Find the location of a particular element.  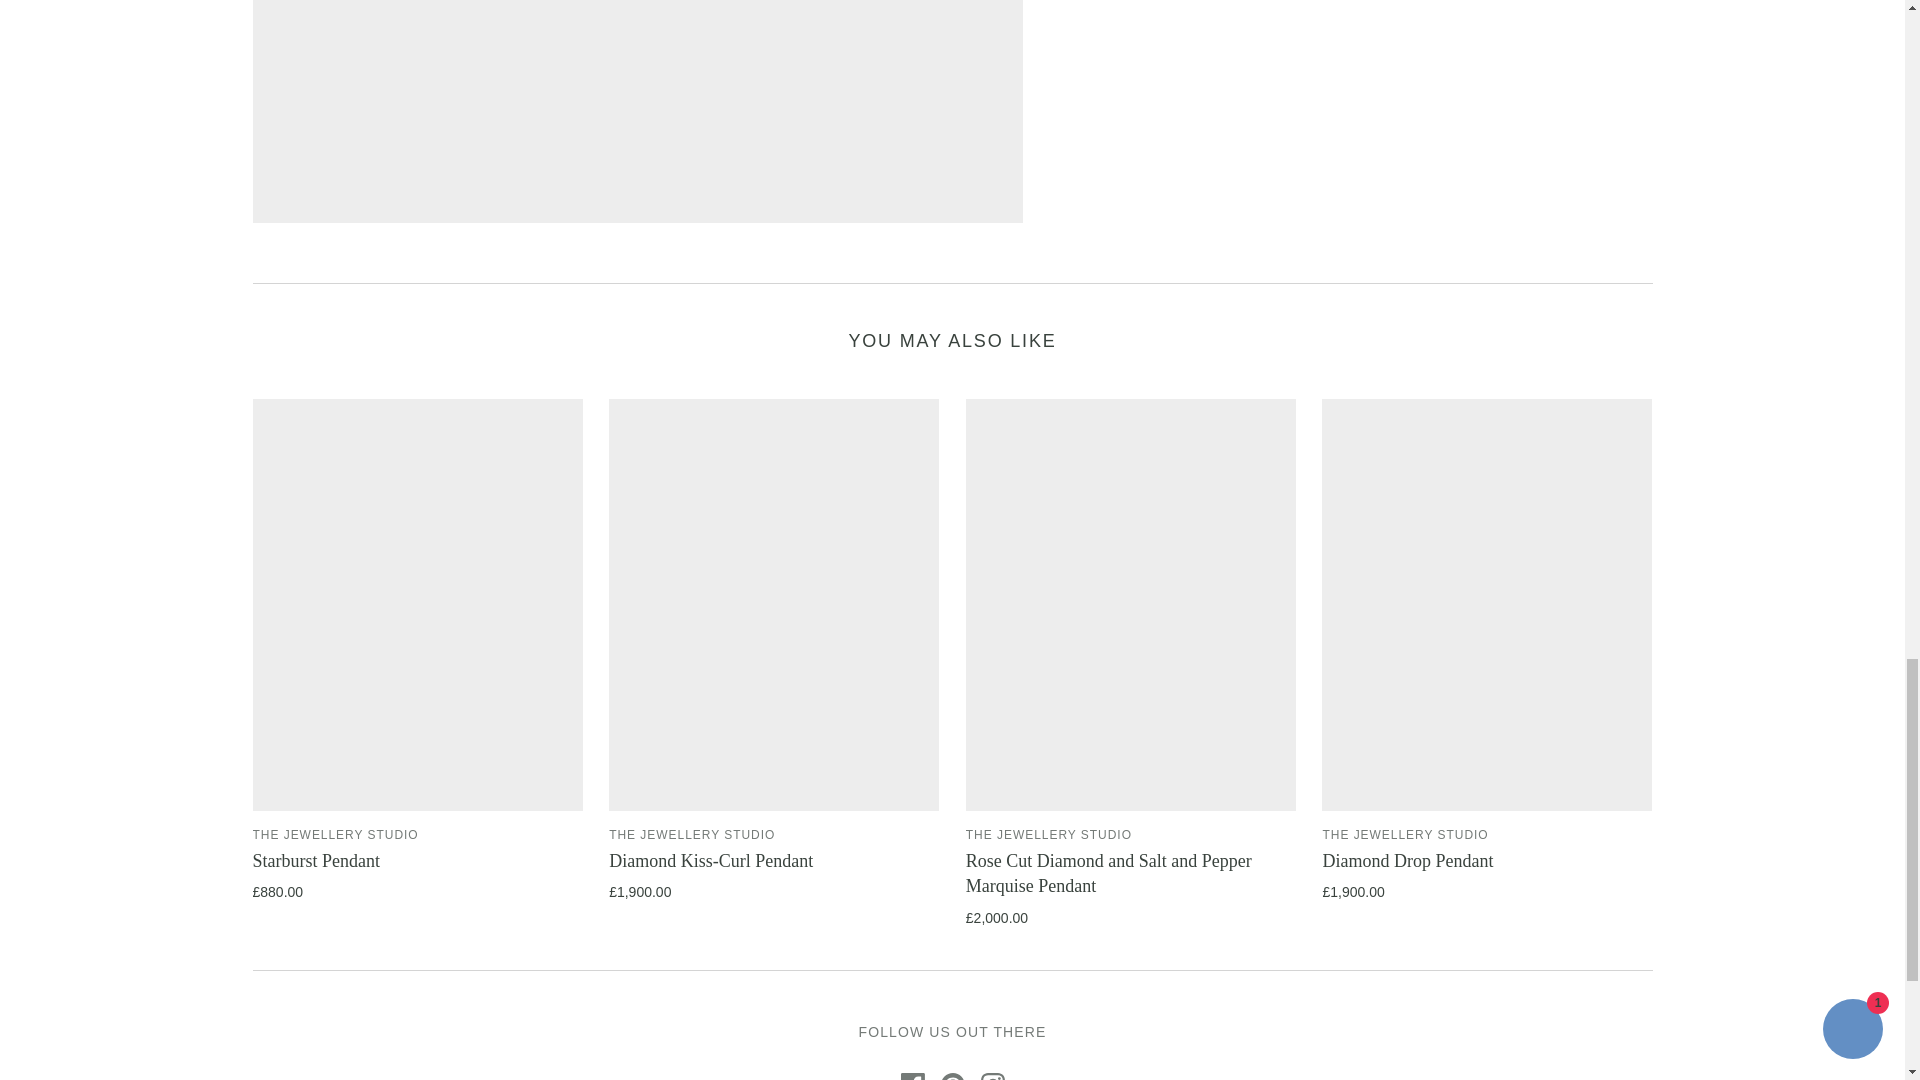

The Jewellery Studio is located at coordinates (1405, 835).